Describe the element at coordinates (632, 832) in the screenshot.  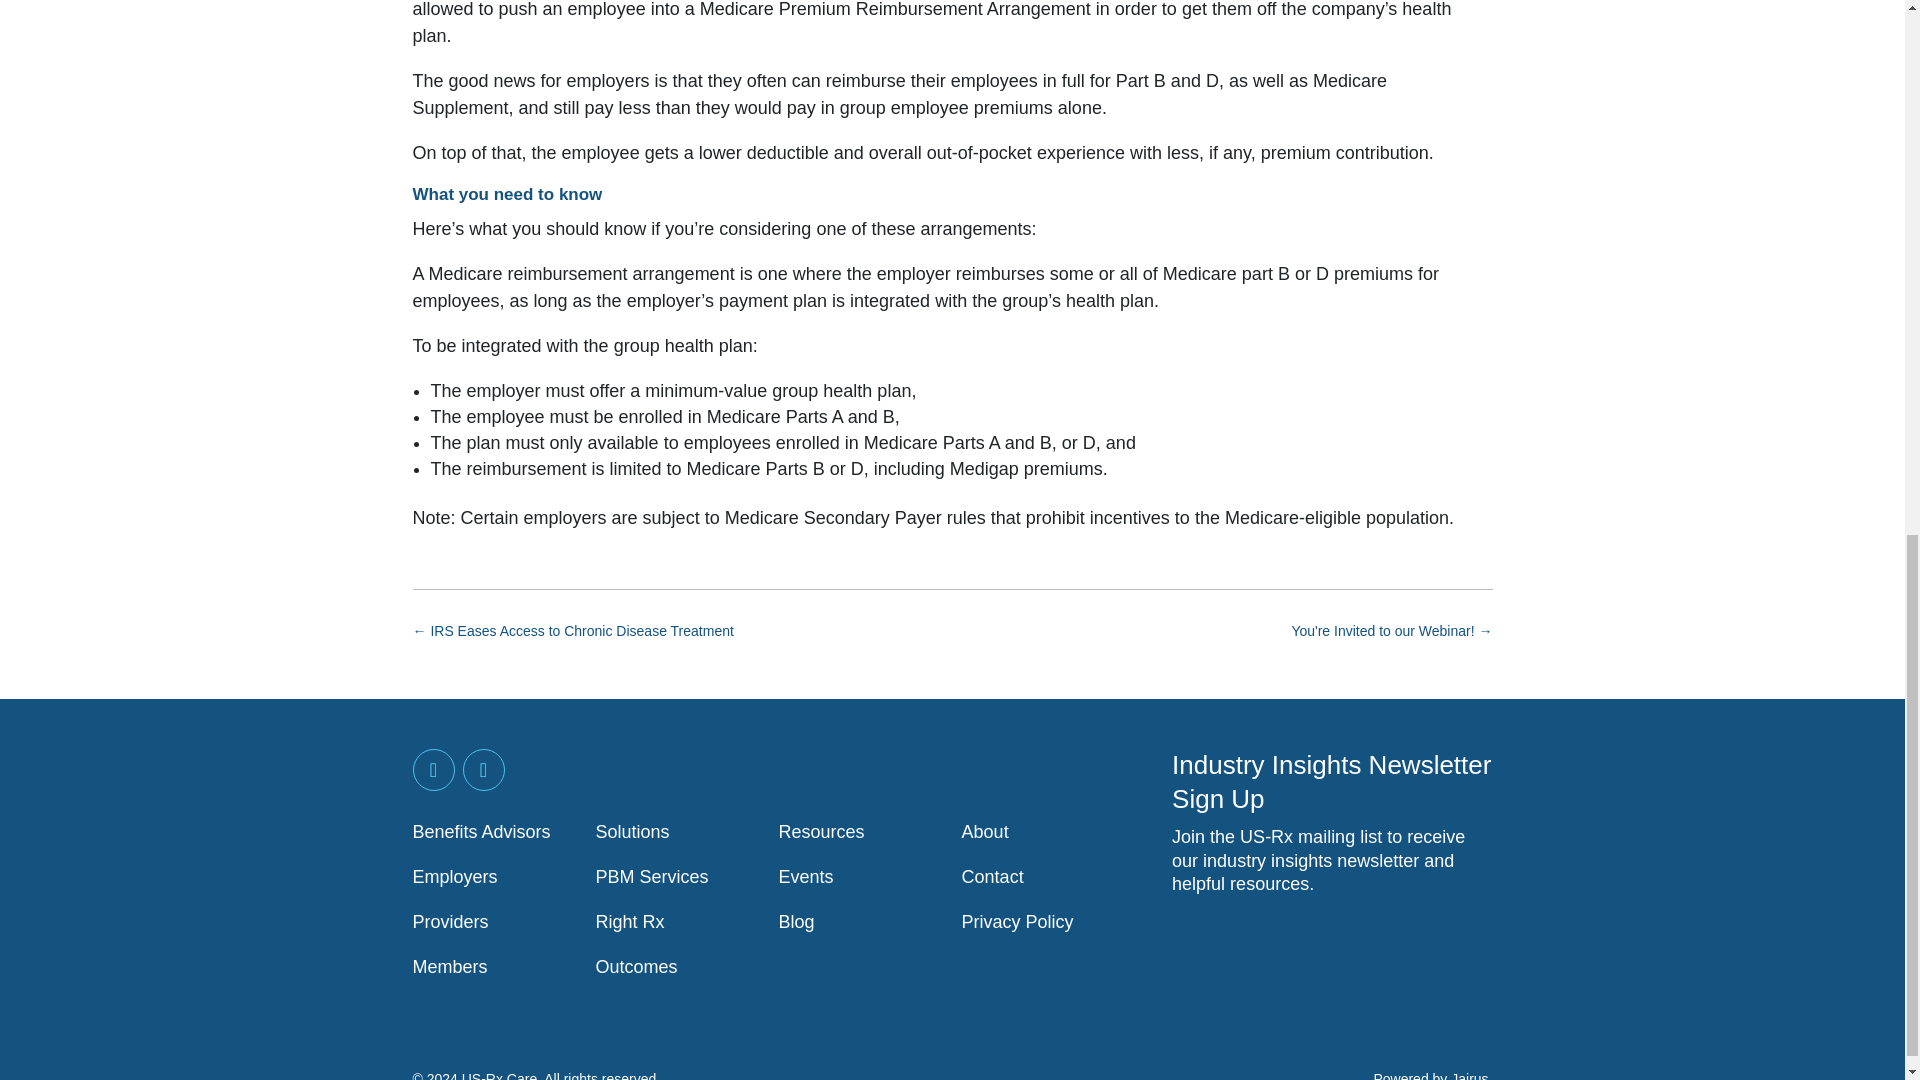
I see `Solutions` at that location.